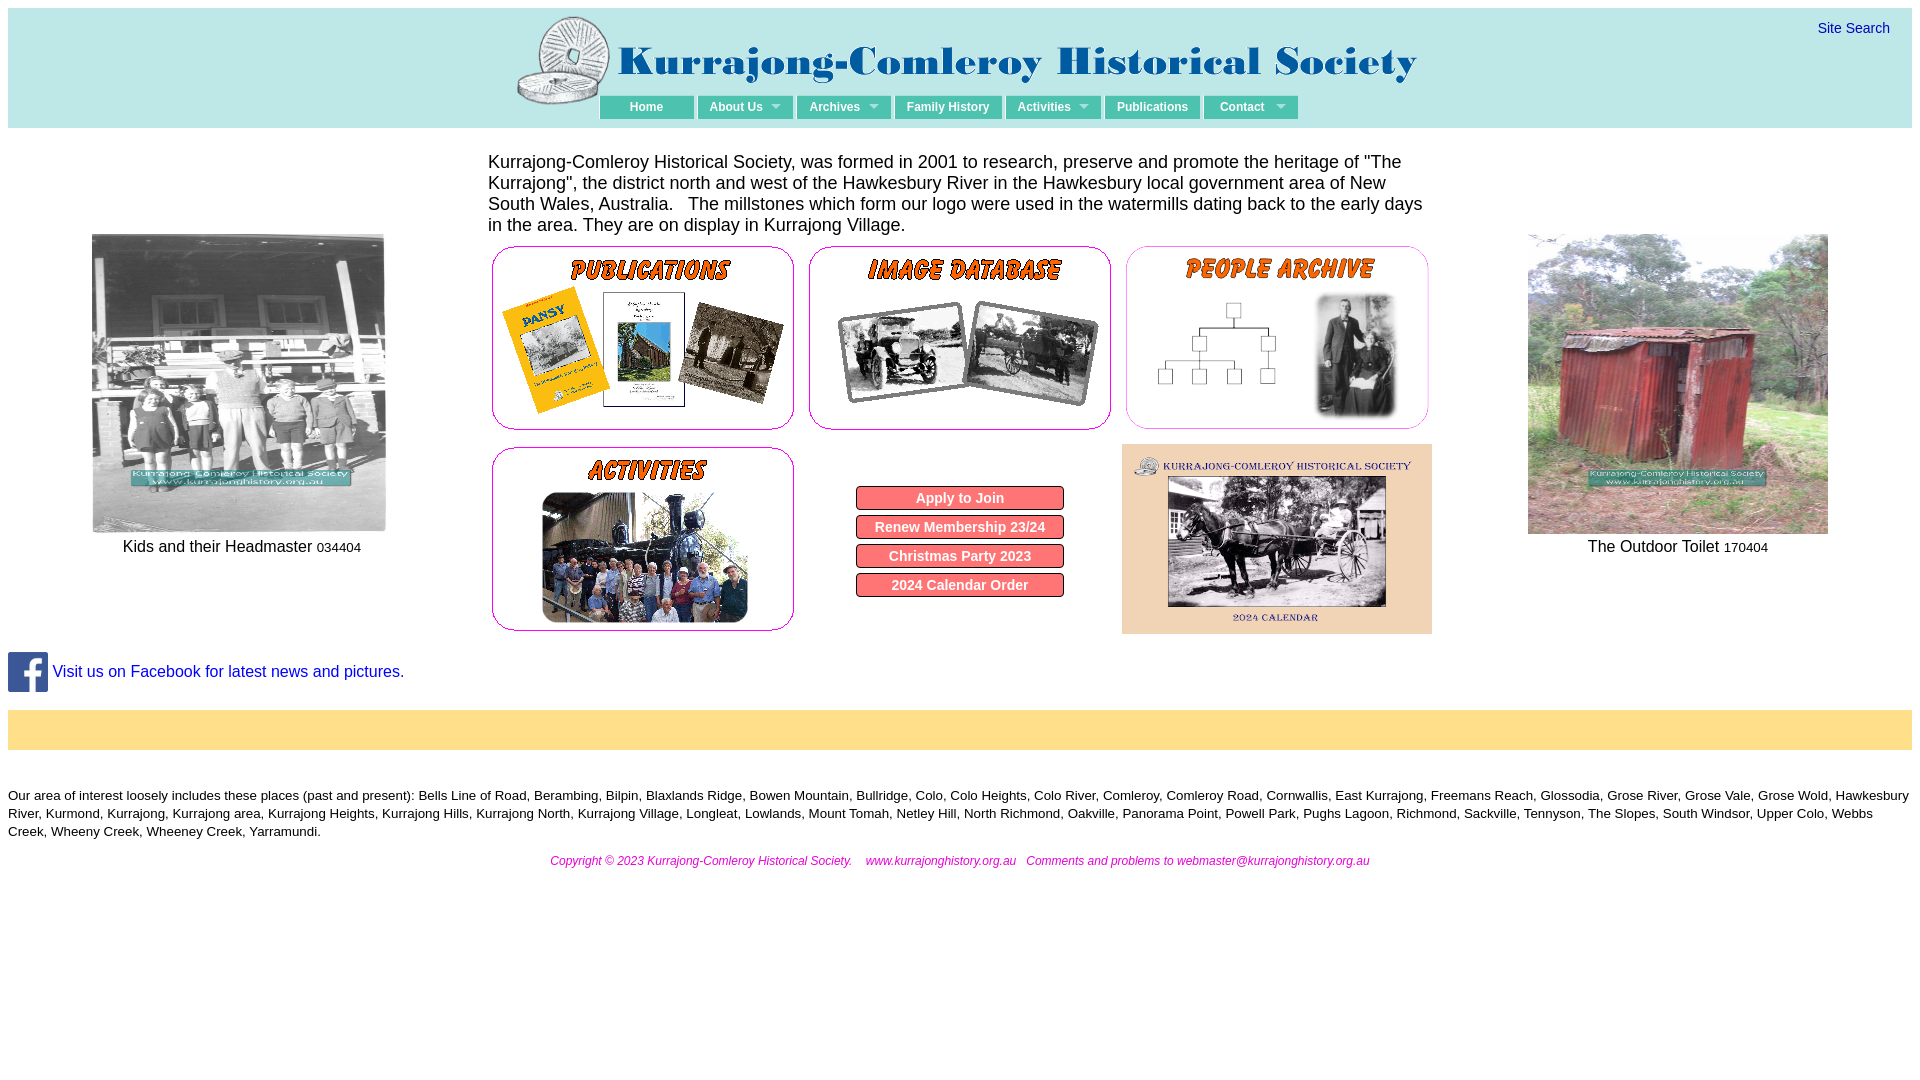  I want to click on Publications, so click(1152, 107).